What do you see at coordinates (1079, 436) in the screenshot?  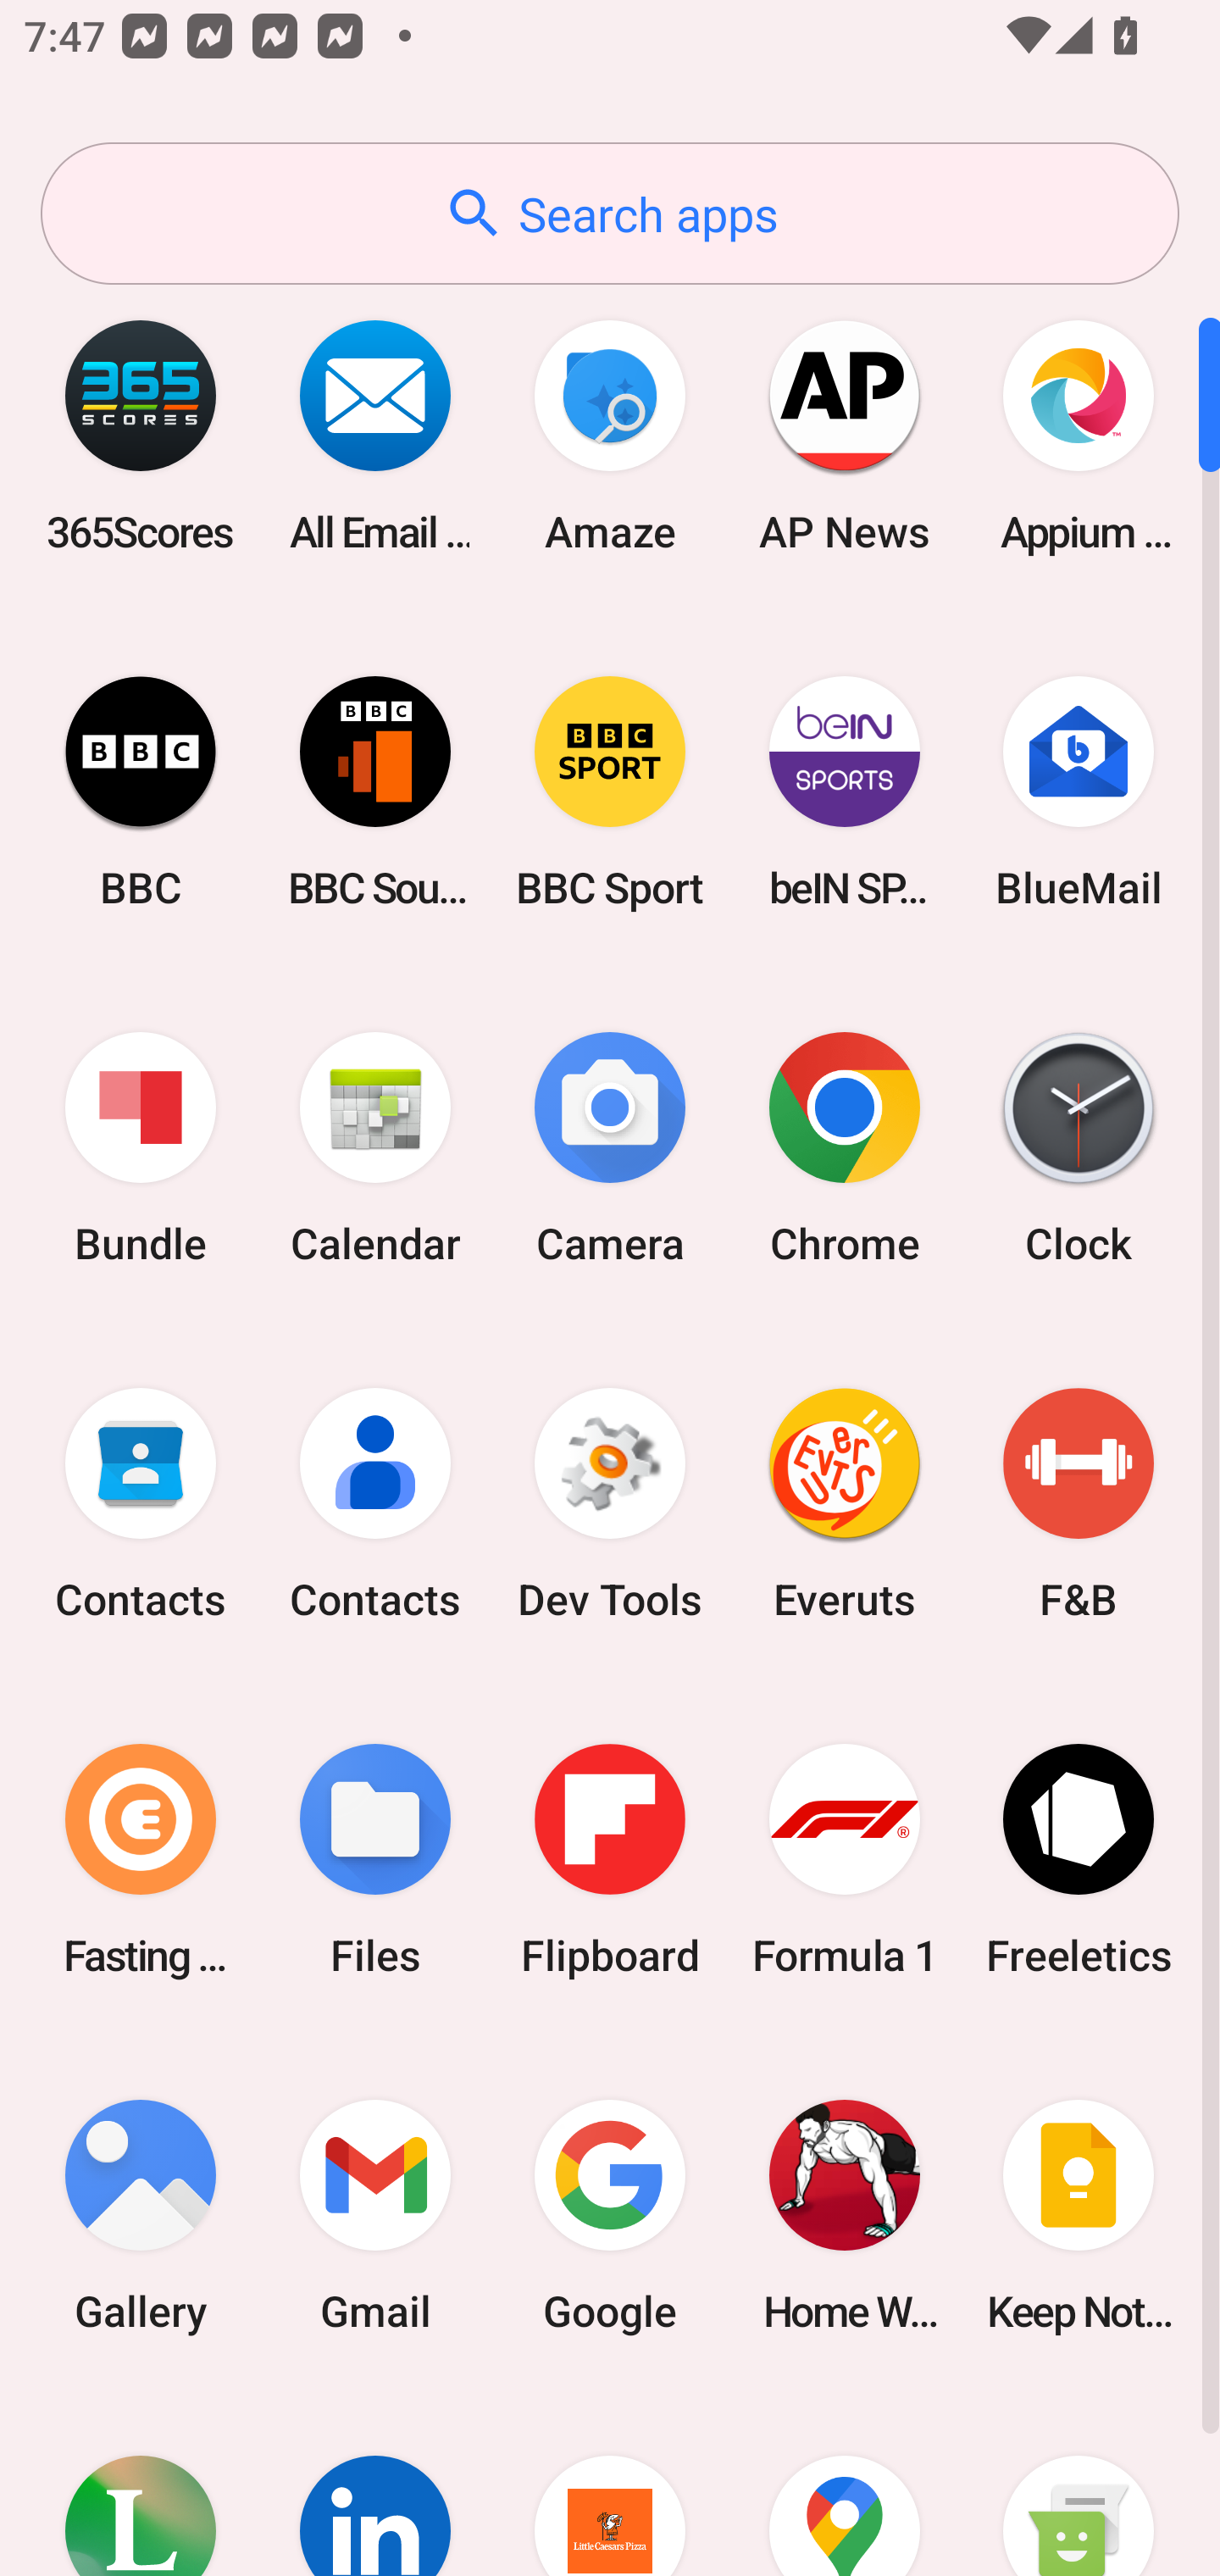 I see `Appium Settings` at bounding box center [1079, 436].